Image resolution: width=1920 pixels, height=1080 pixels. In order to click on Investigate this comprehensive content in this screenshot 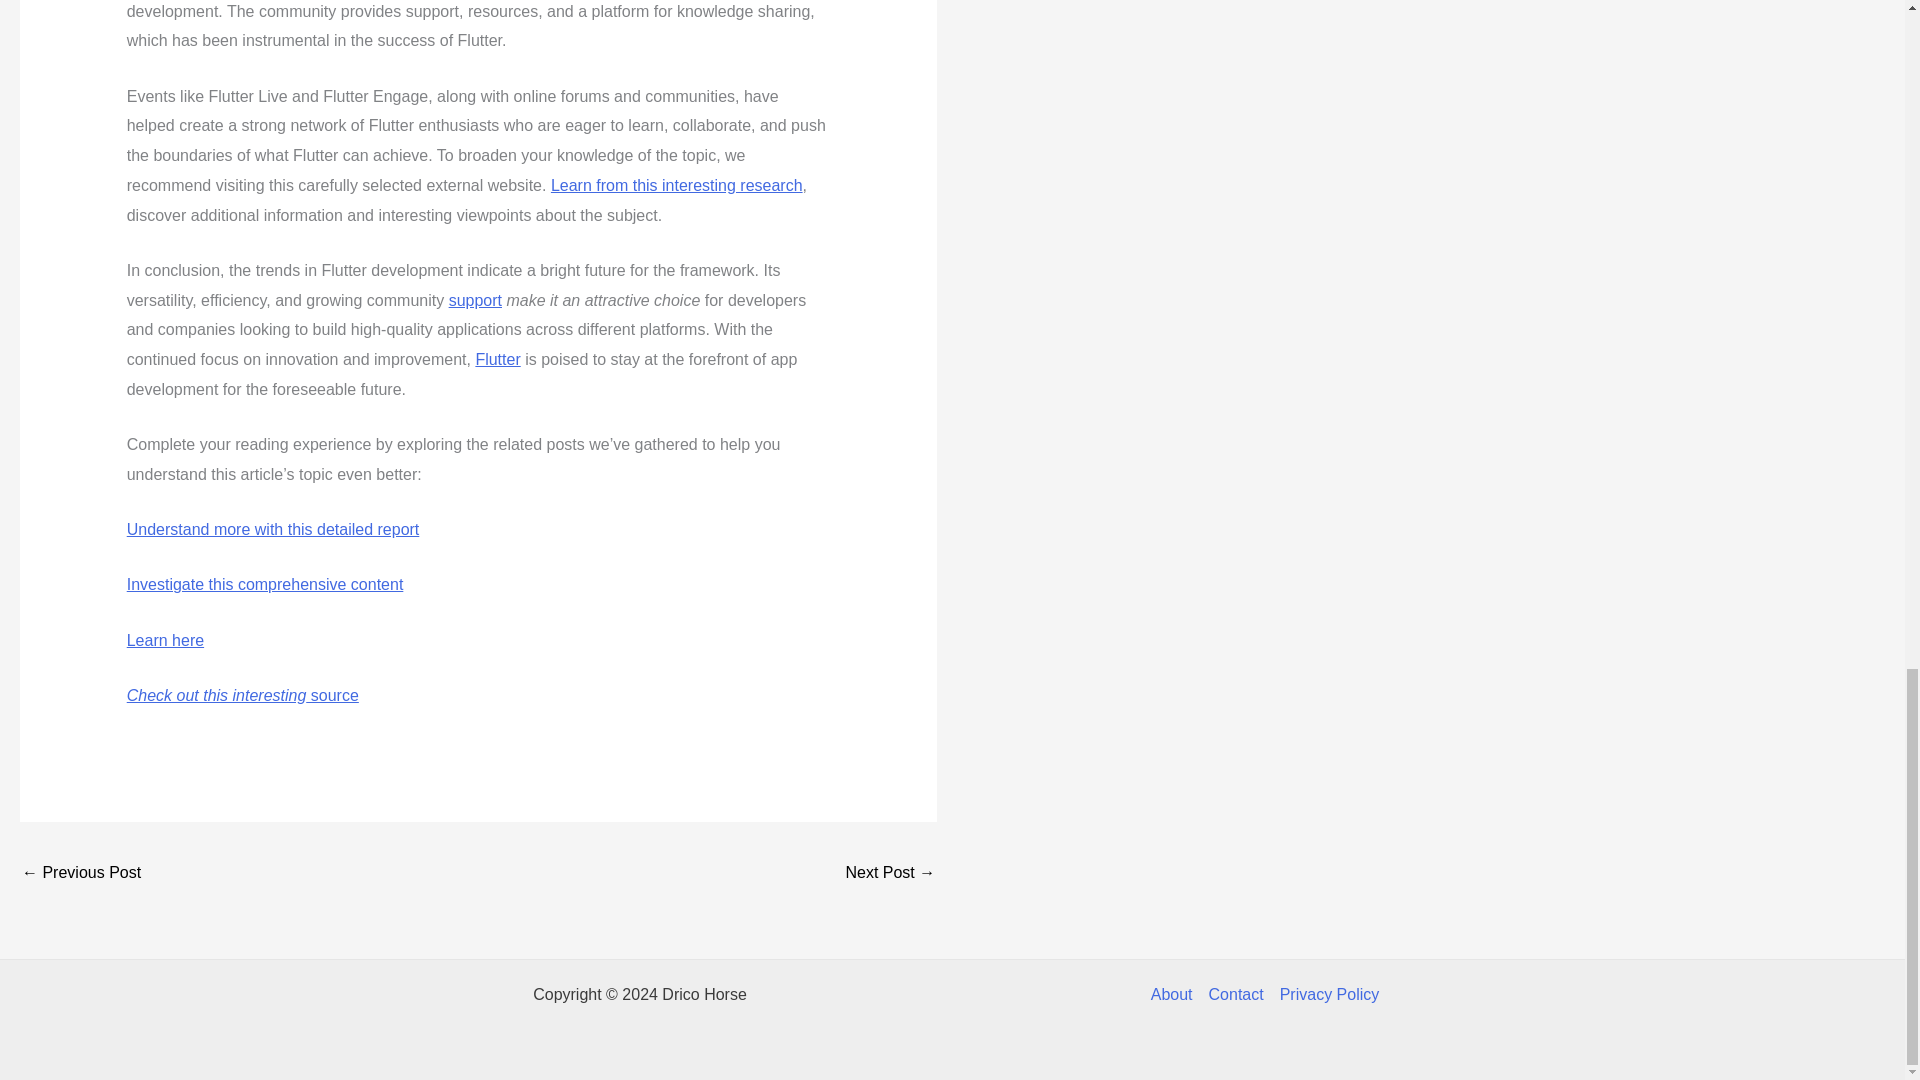, I will do `click(264, 584)`.